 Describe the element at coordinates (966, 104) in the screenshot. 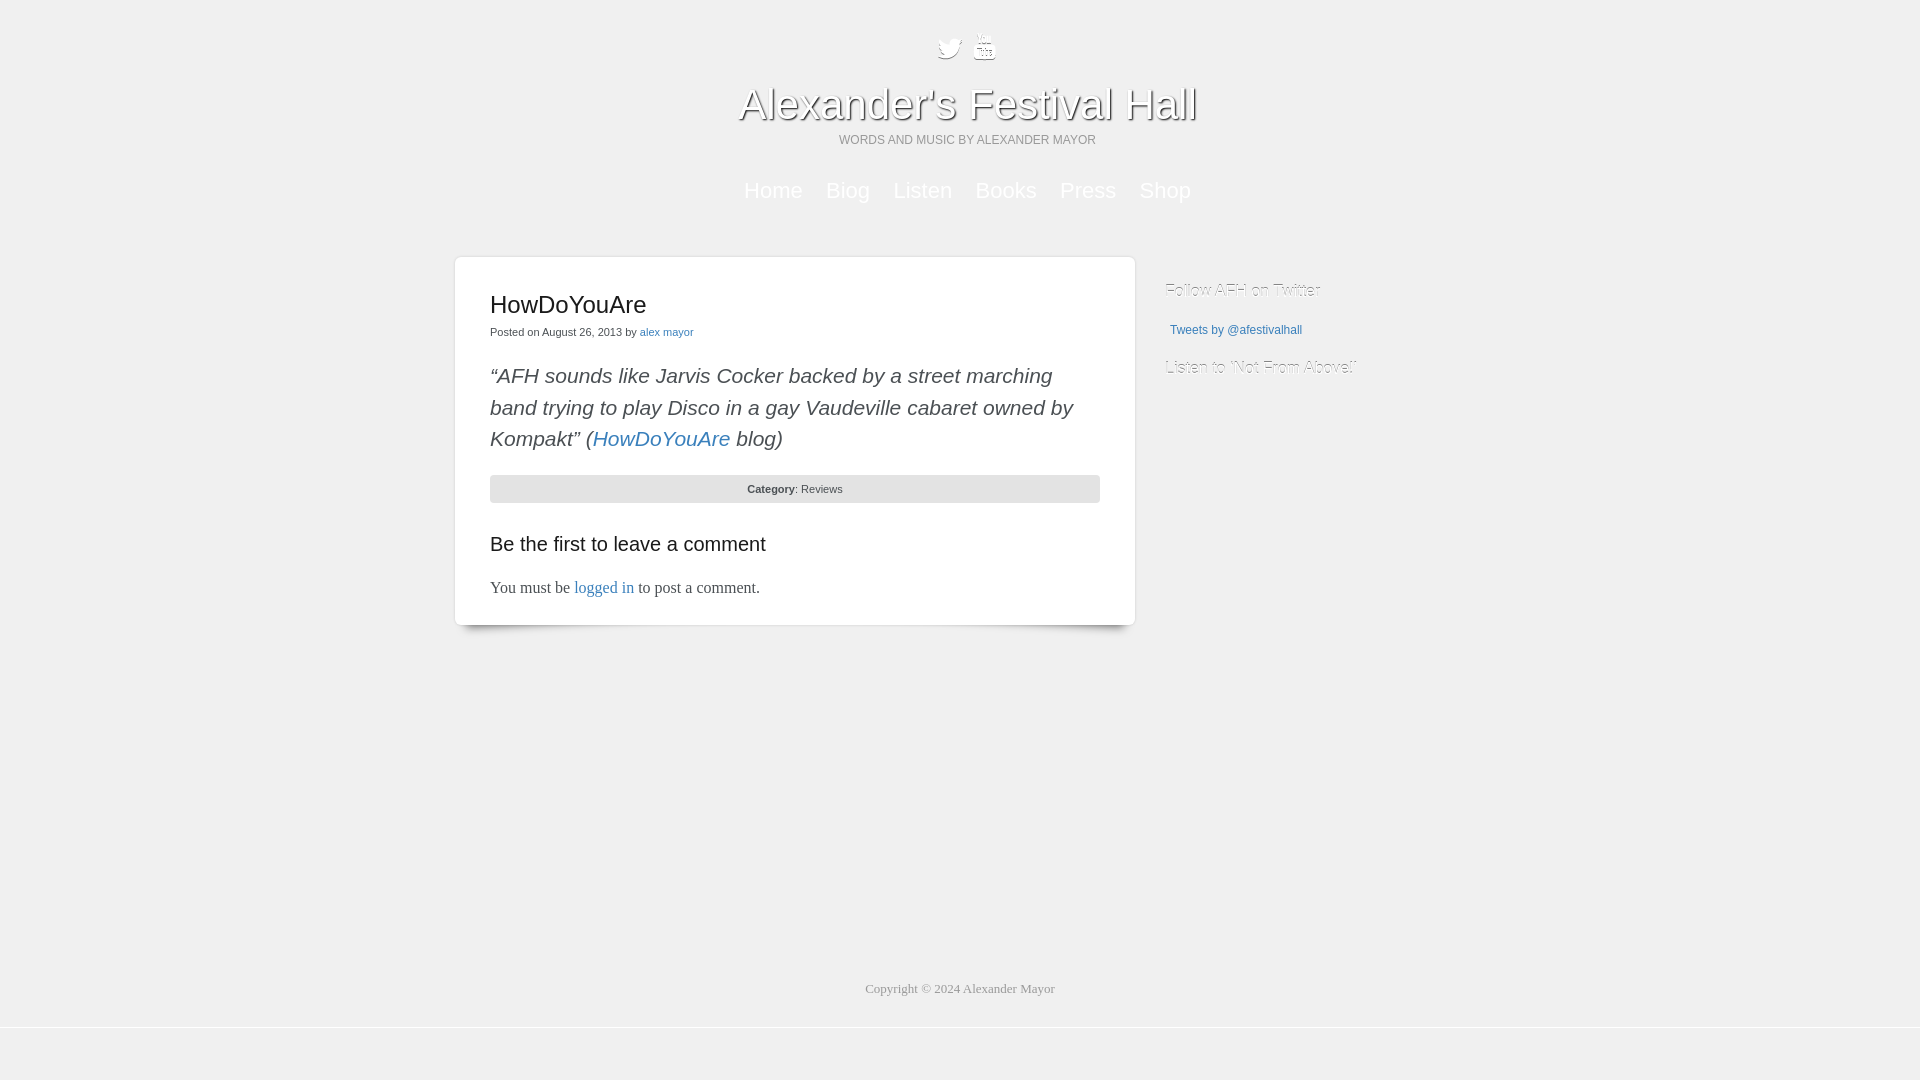

I see `Alexander's Festival Hall` at that location.